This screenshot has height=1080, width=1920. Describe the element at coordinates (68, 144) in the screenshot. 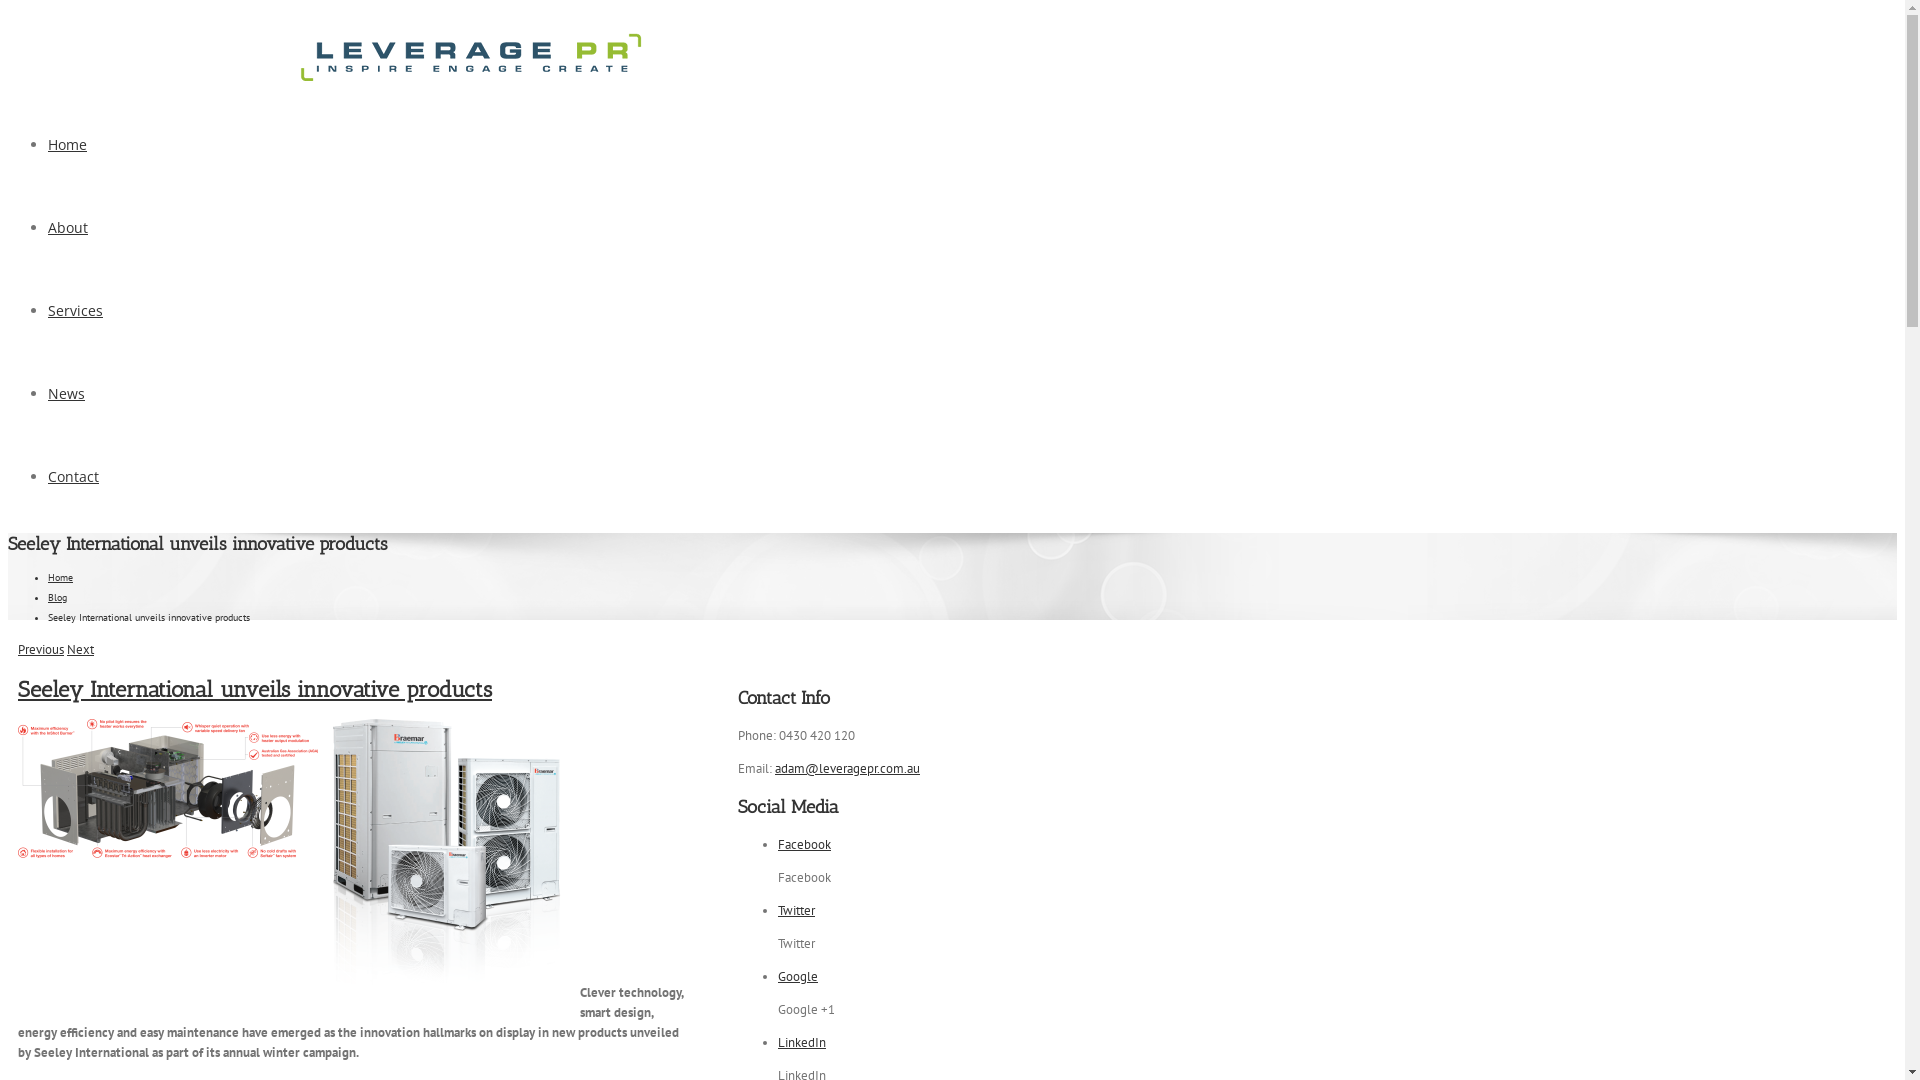

I see `Home` at that location.